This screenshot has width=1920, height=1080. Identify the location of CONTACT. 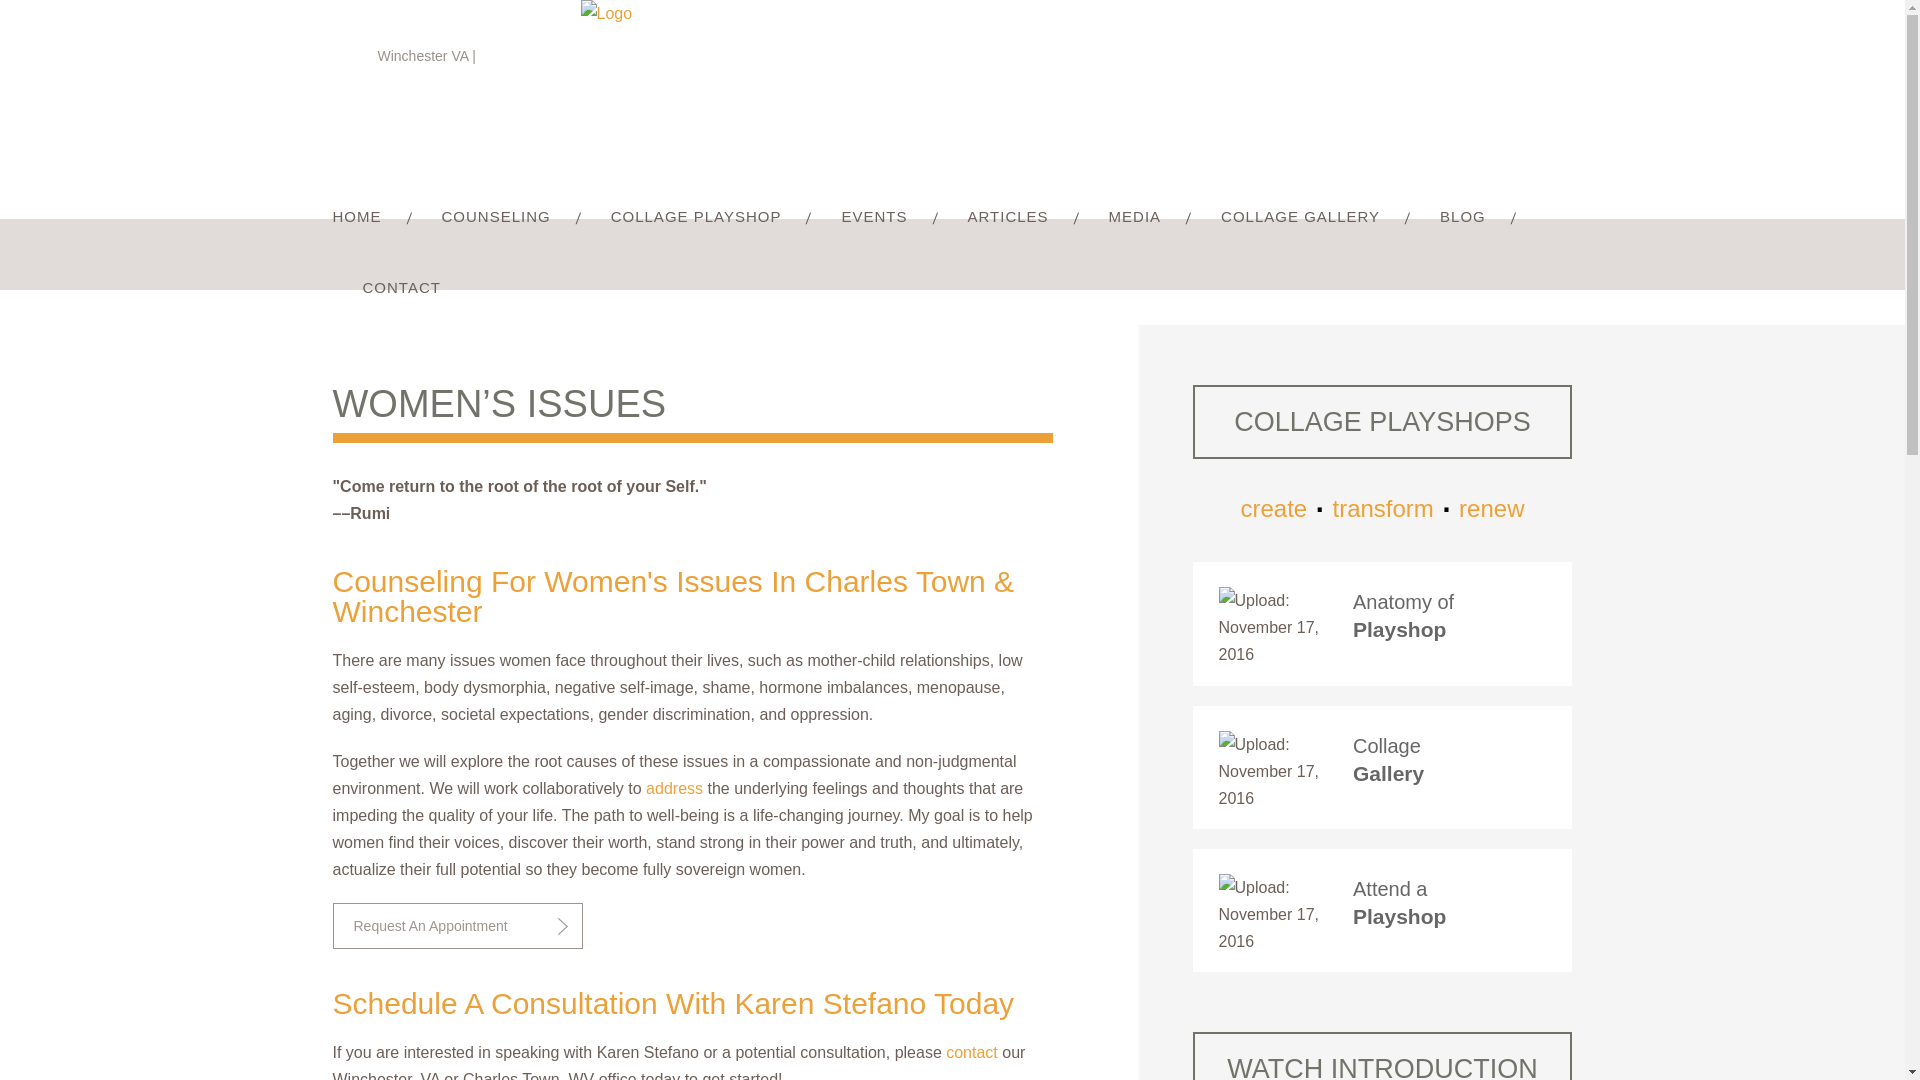
(386, 289).